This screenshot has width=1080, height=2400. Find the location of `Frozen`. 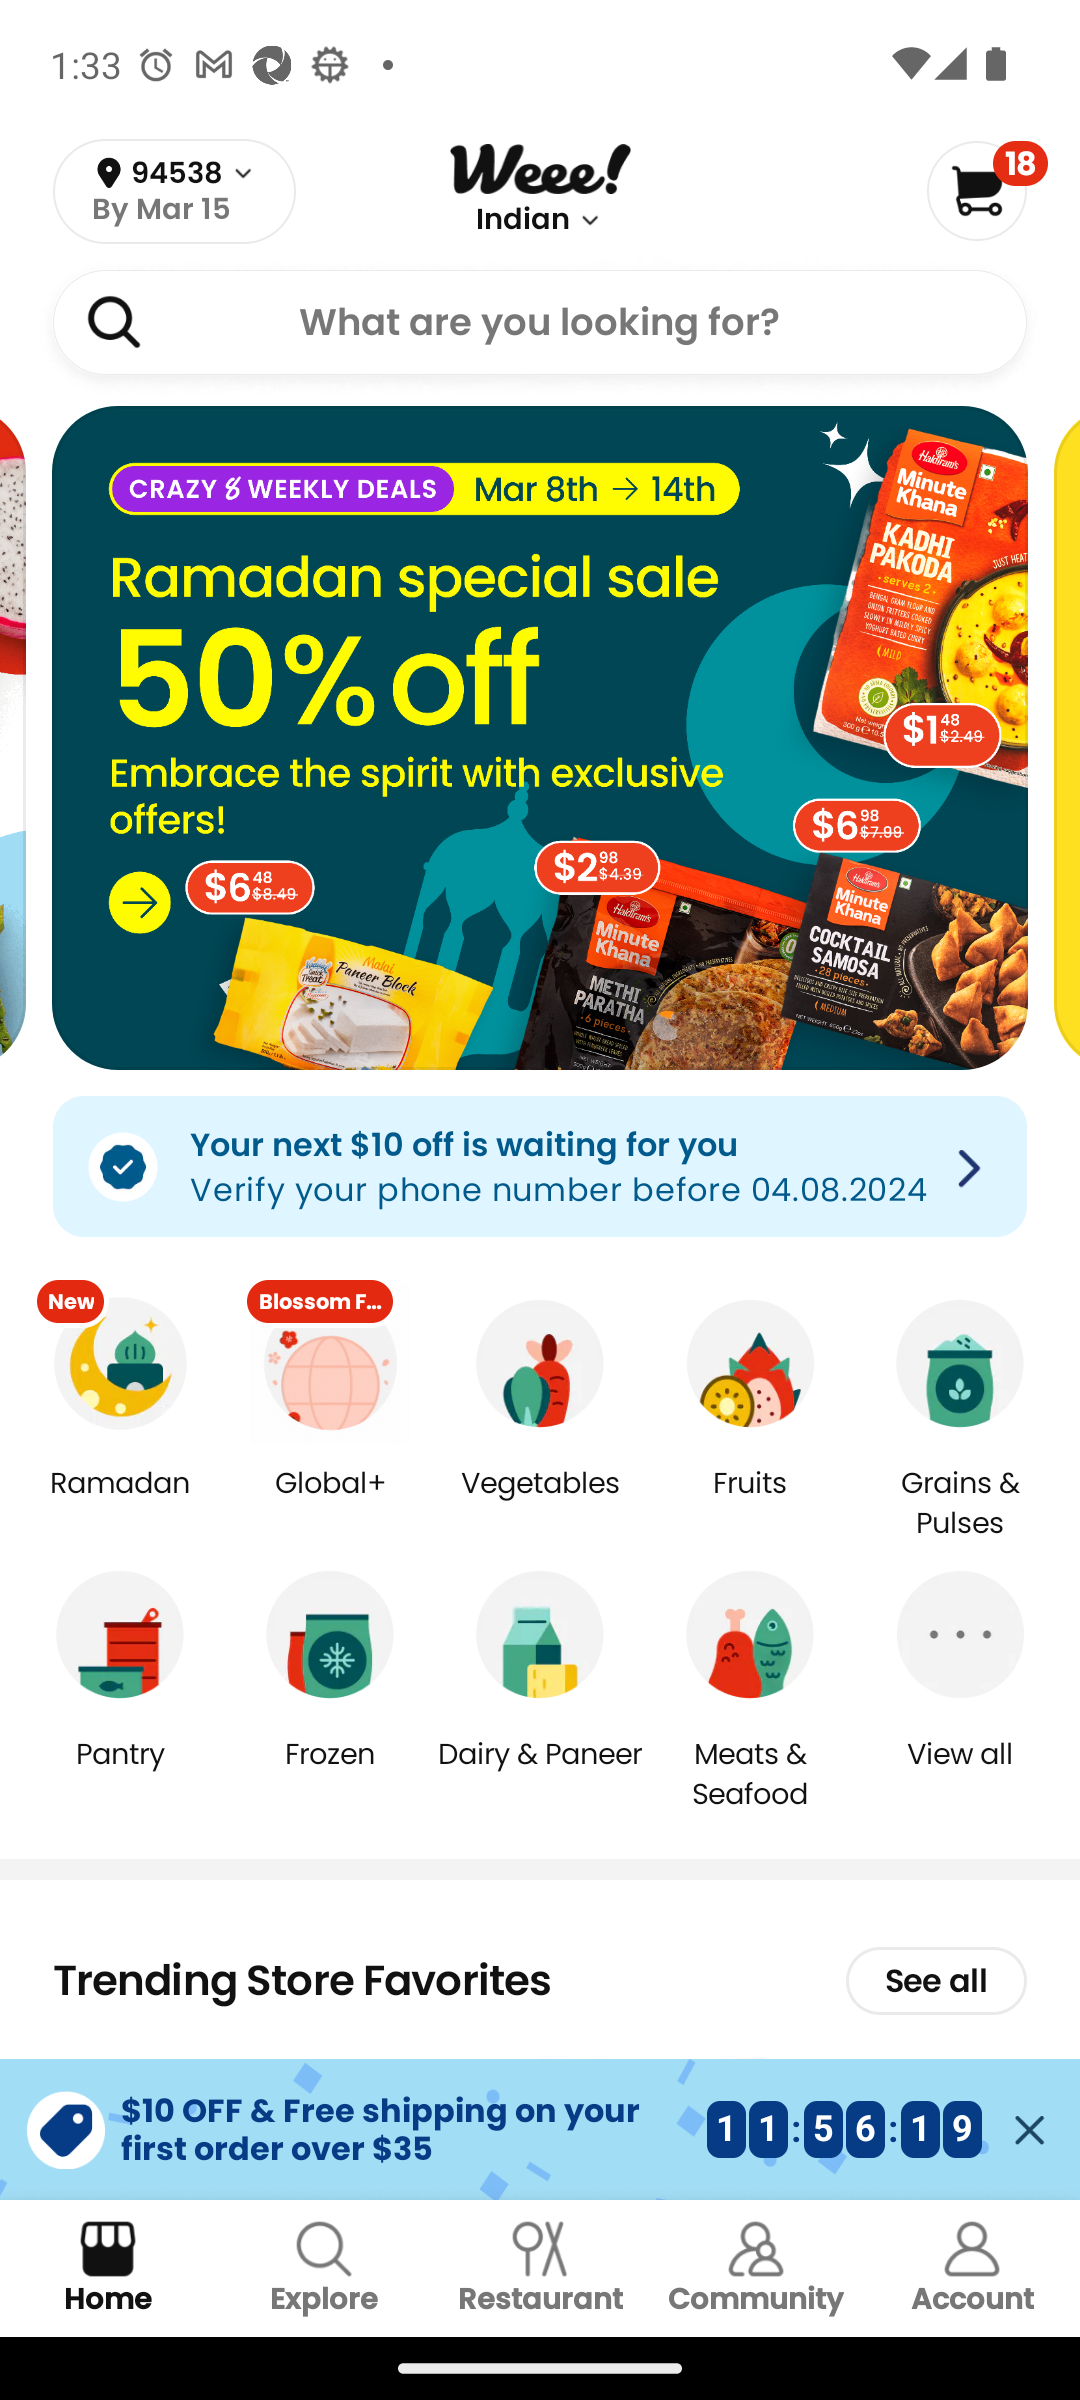

Frozen is located at coordinates (330, 1774).